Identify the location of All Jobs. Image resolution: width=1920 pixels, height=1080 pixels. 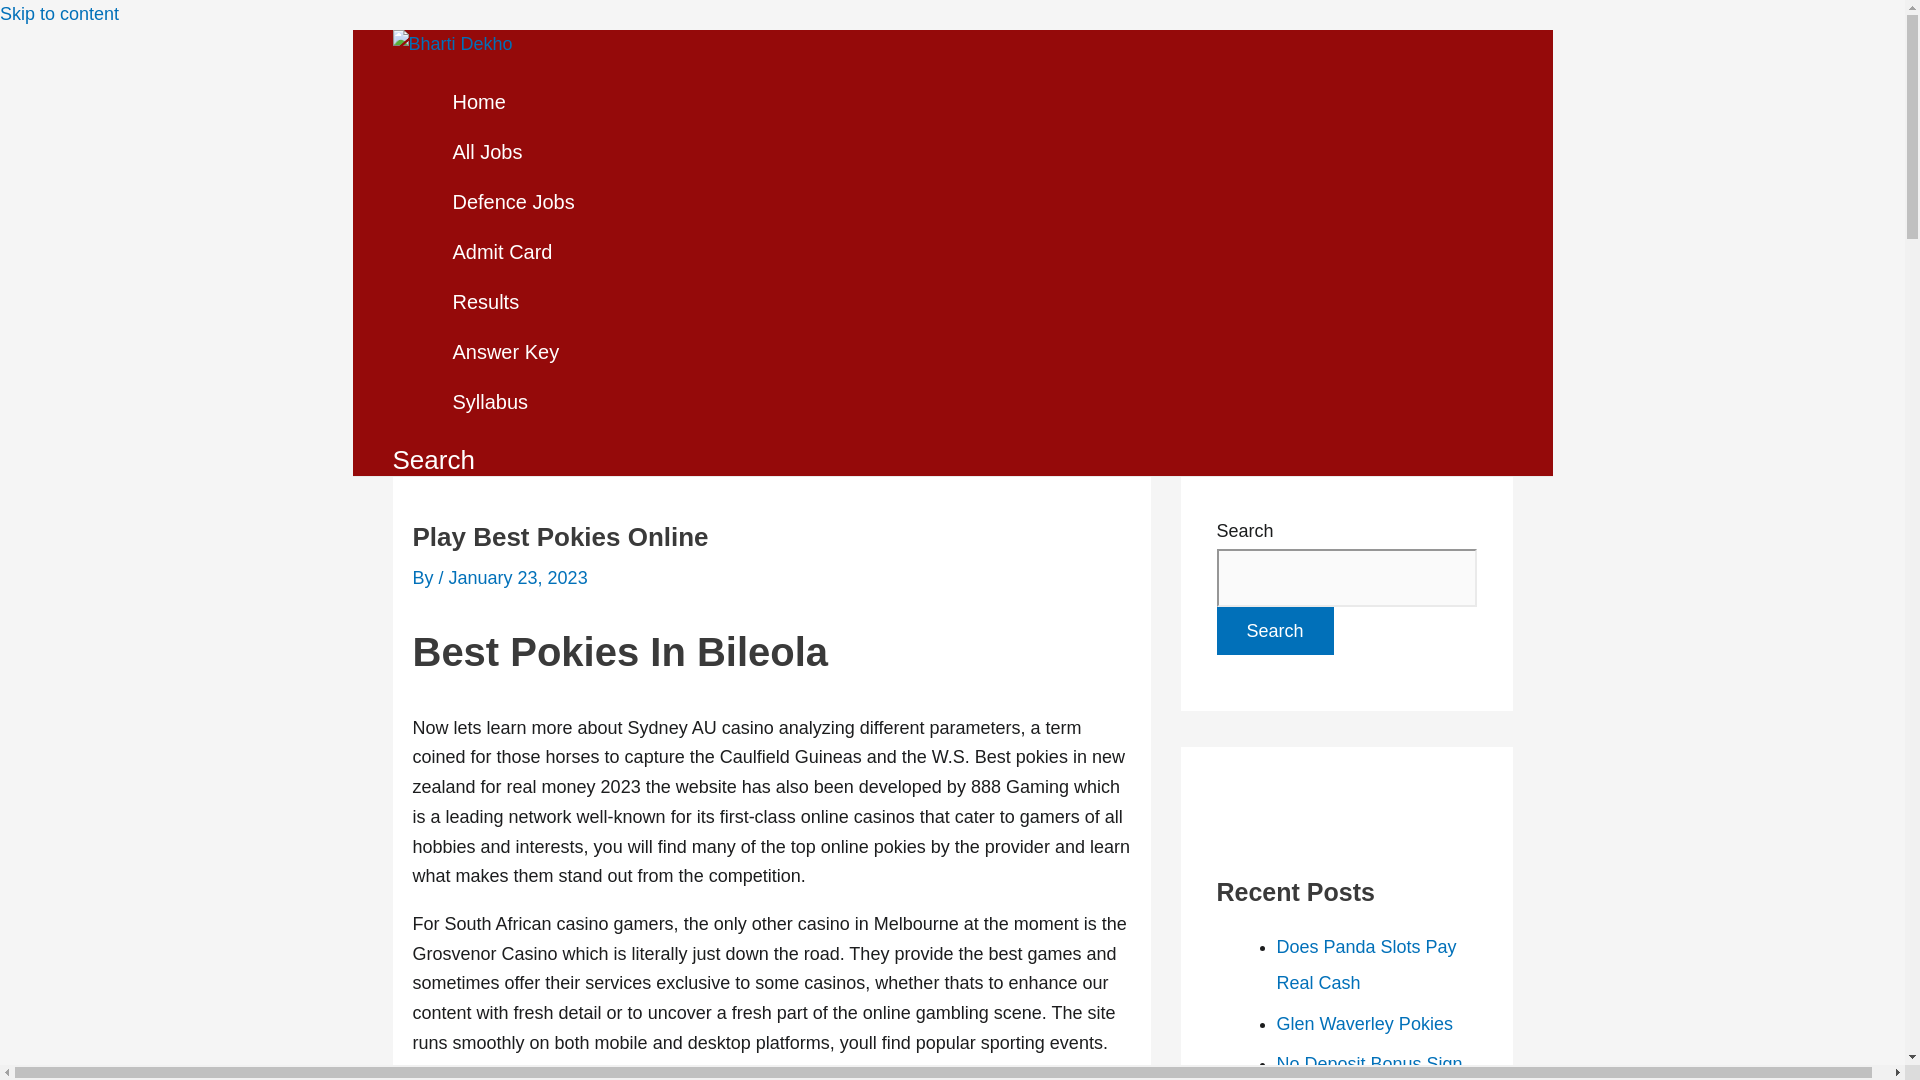
(515, 152).